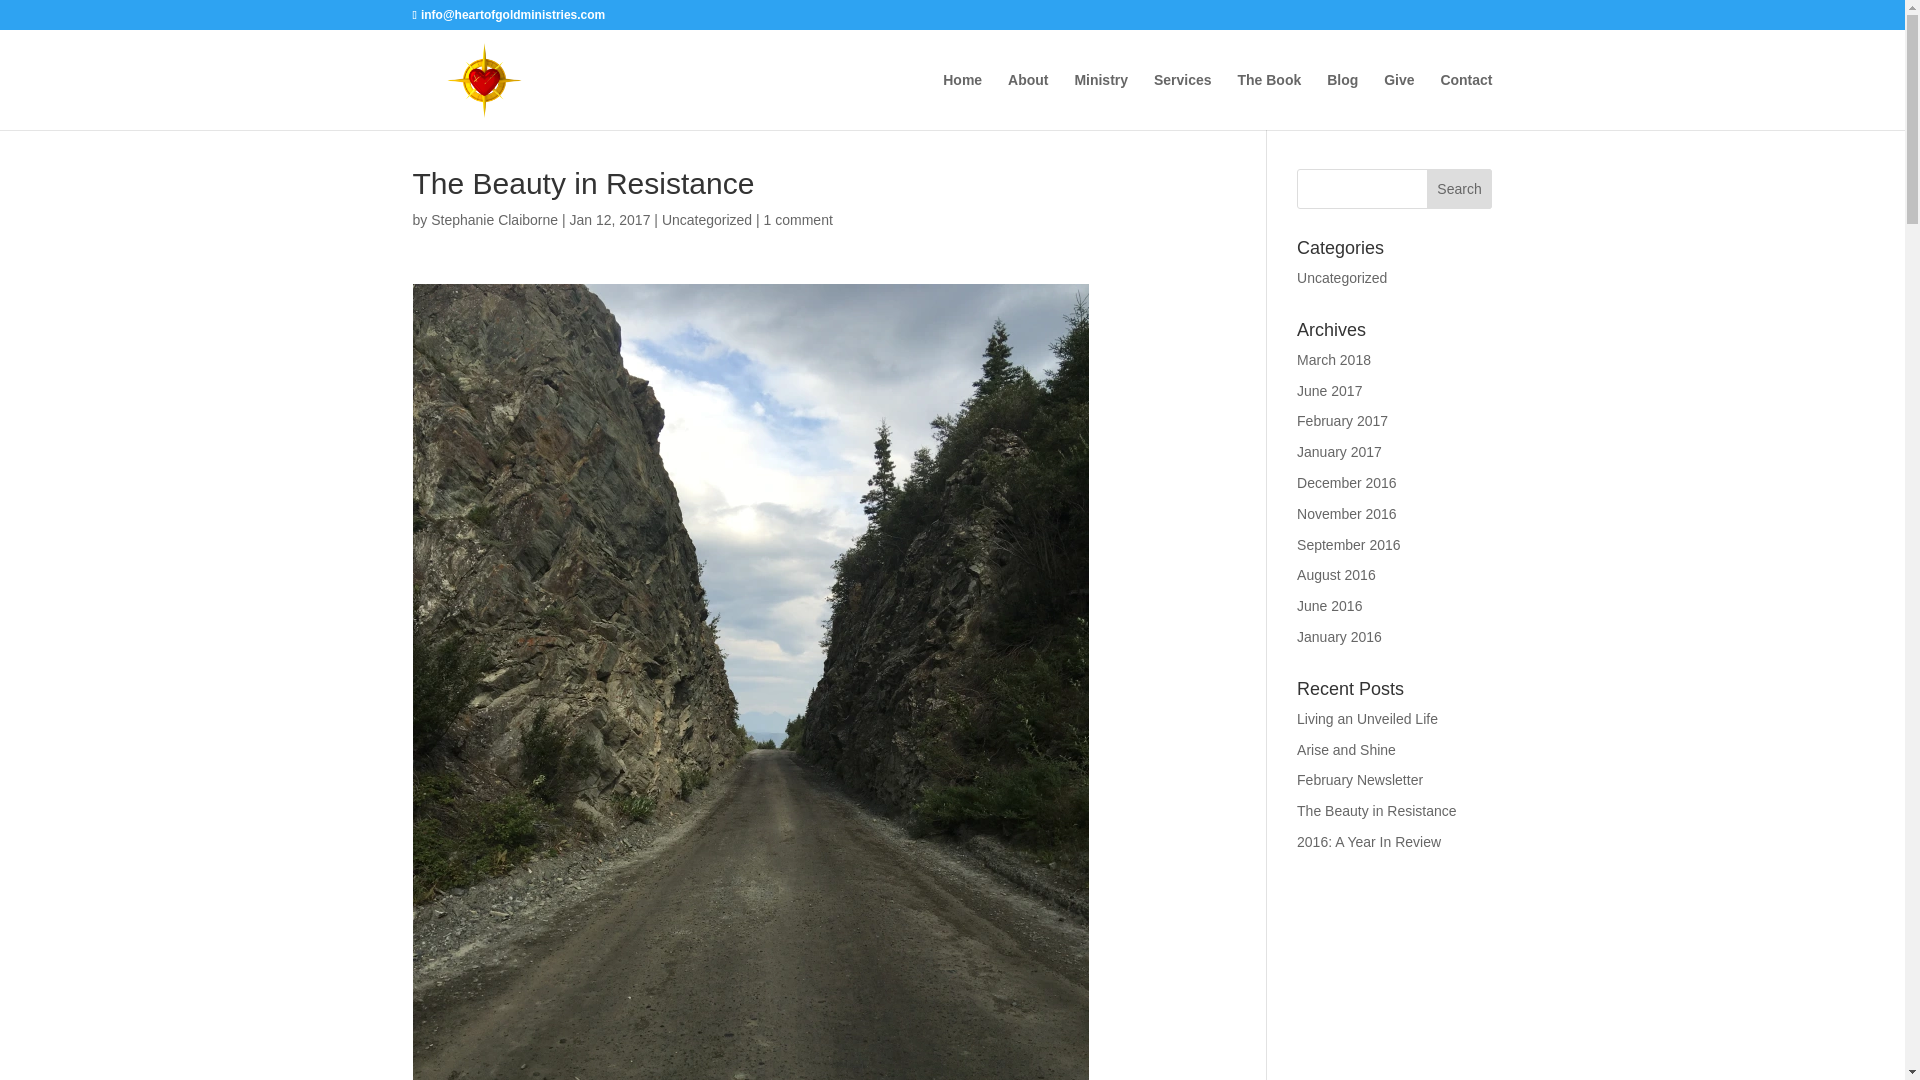 The height and width of the screenshot is (1080, 1920). What do you see at coordinates (1329, 390) in the screenshot?
I see `June 2017` at bounding box center [1329, 390].